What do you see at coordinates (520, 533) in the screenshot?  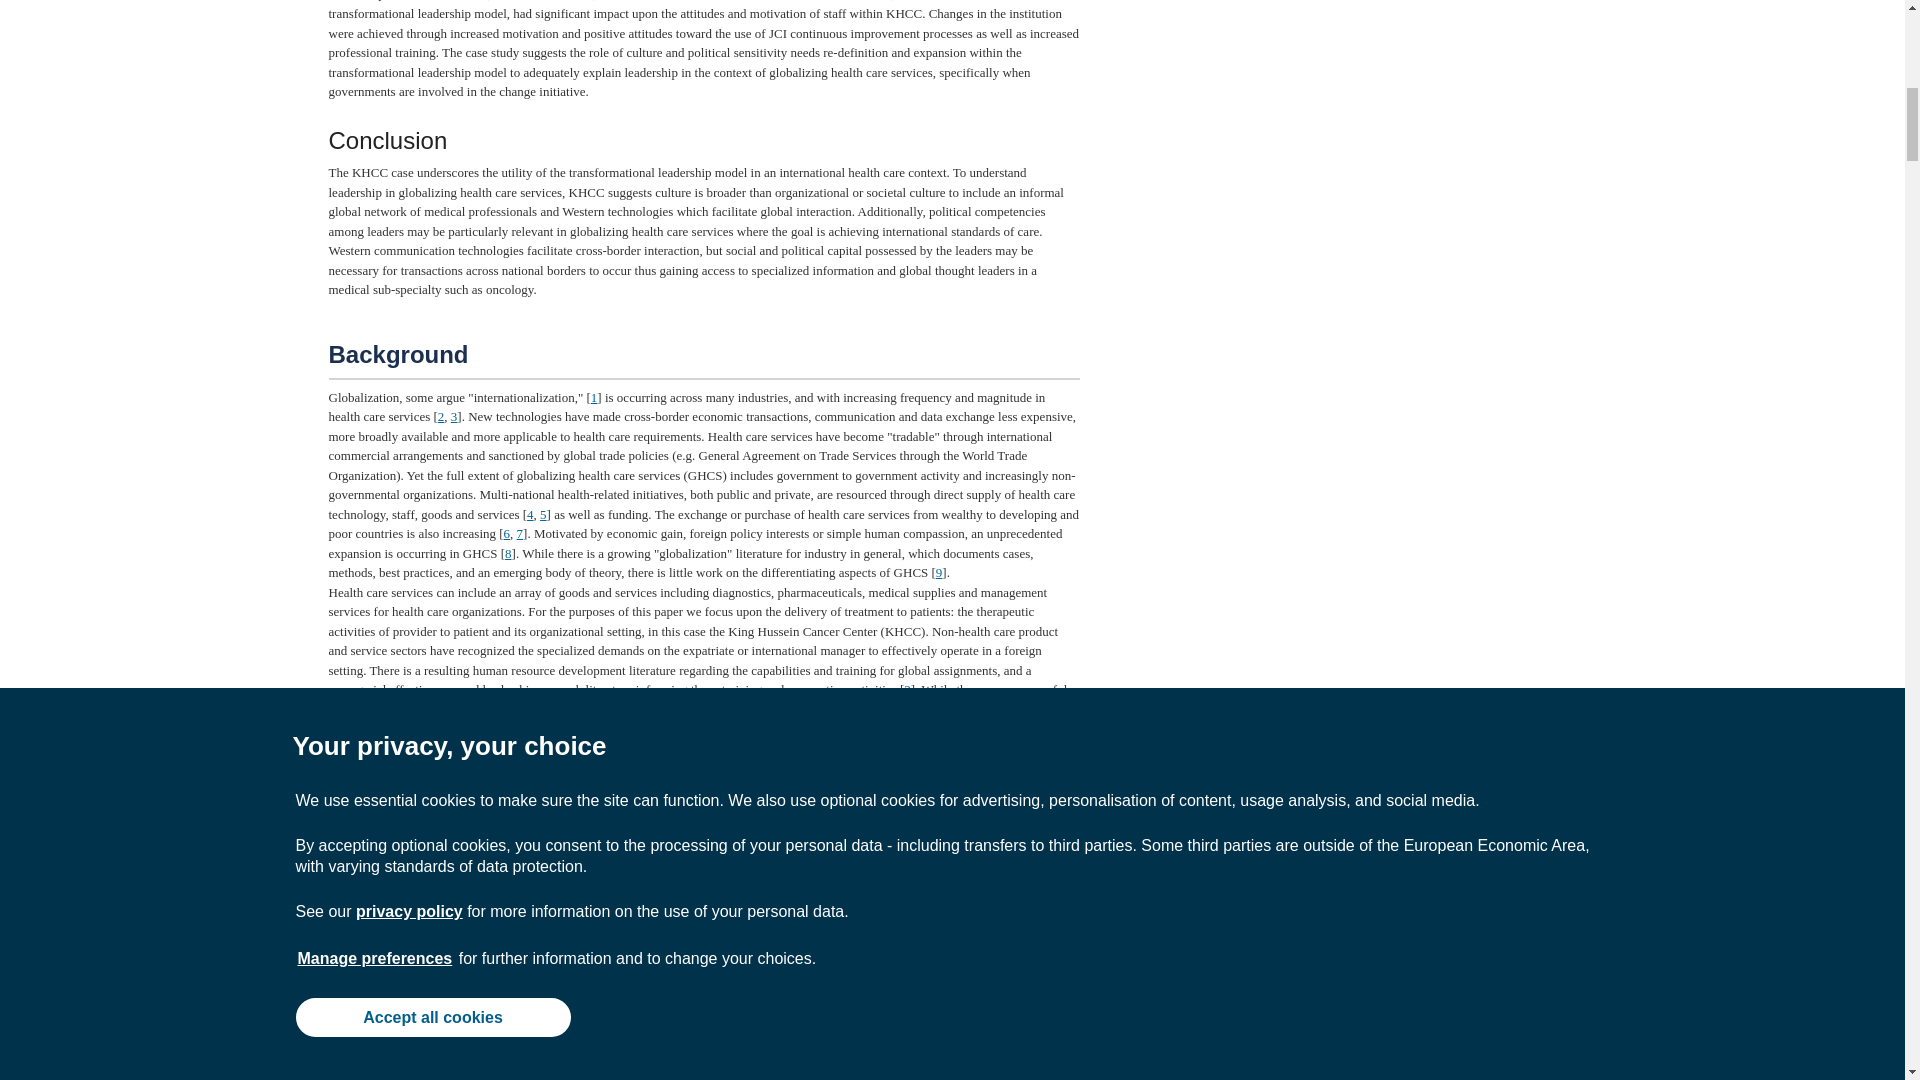 I see `7` at bounding box center [520, 533].